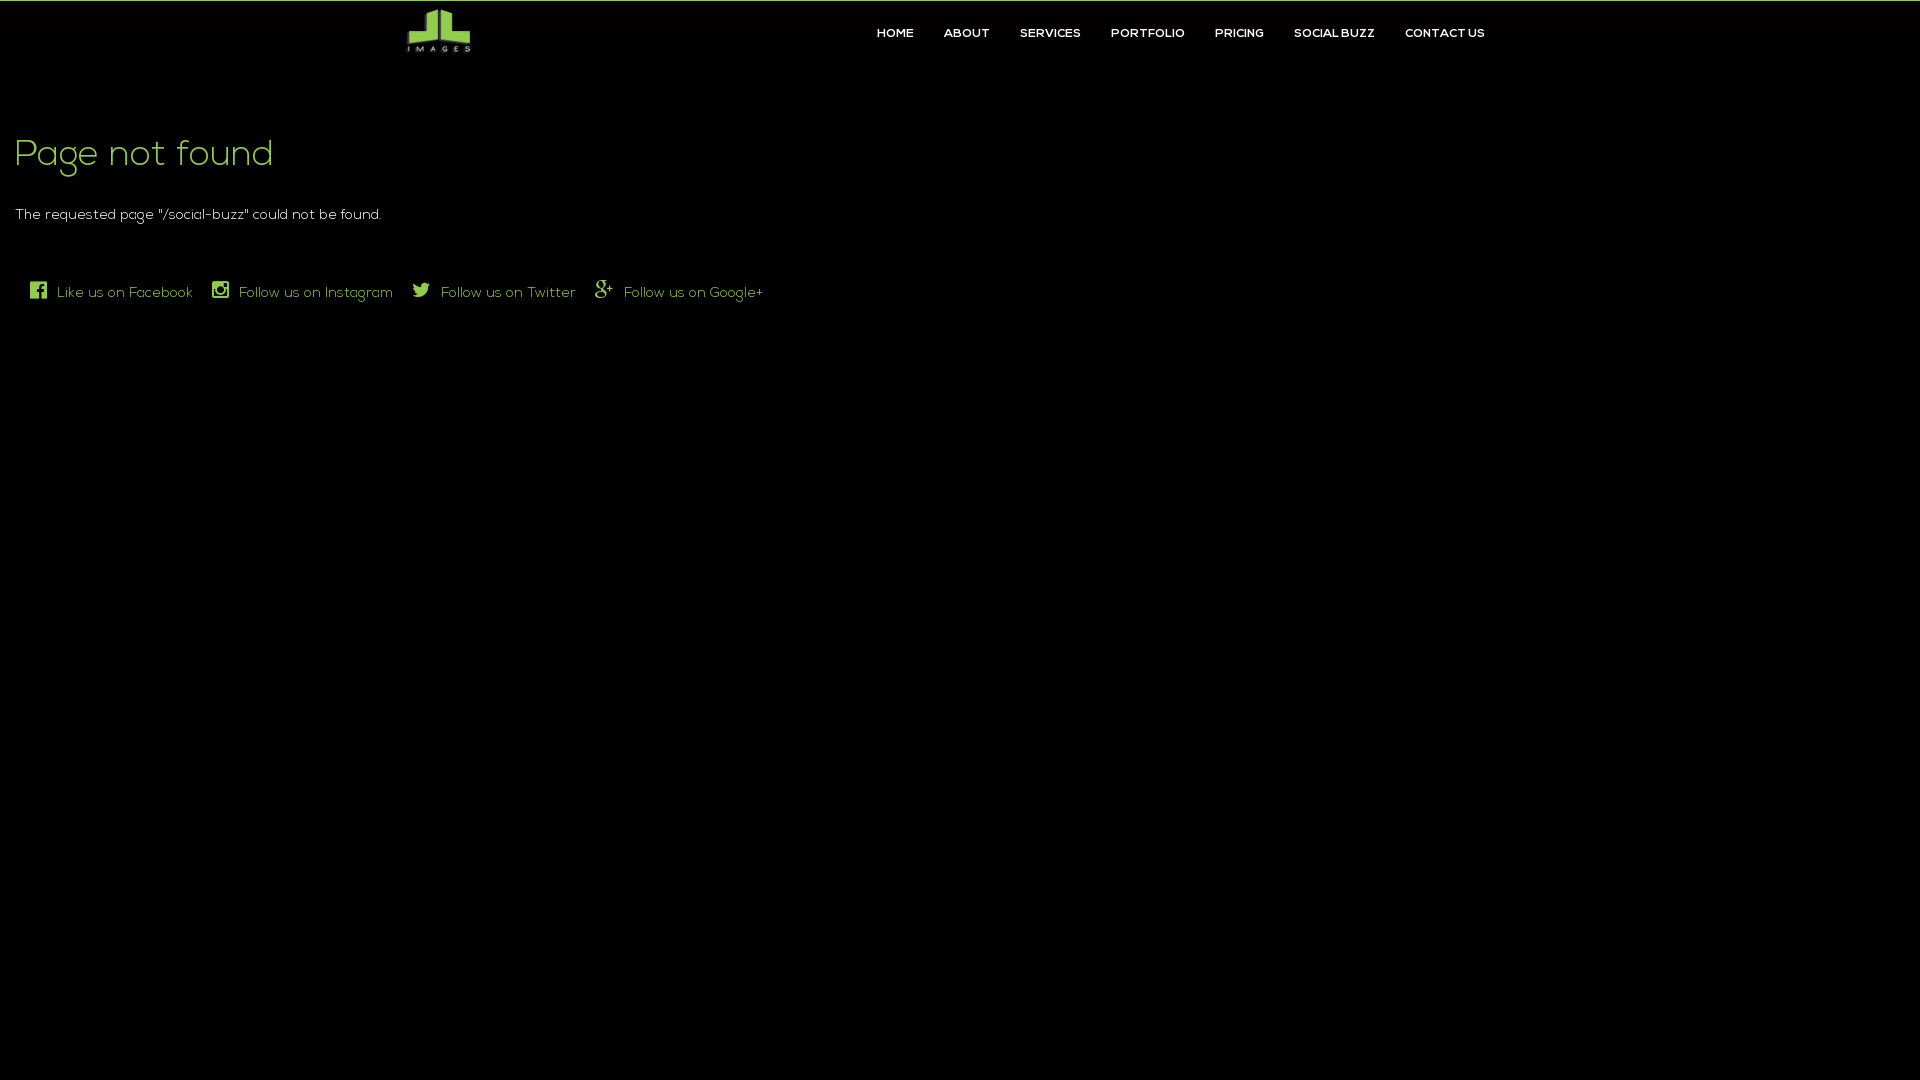 The height and width of the screenshot is (1080, 1920). I want to click on Like us on Facebook, so click(112, 294).